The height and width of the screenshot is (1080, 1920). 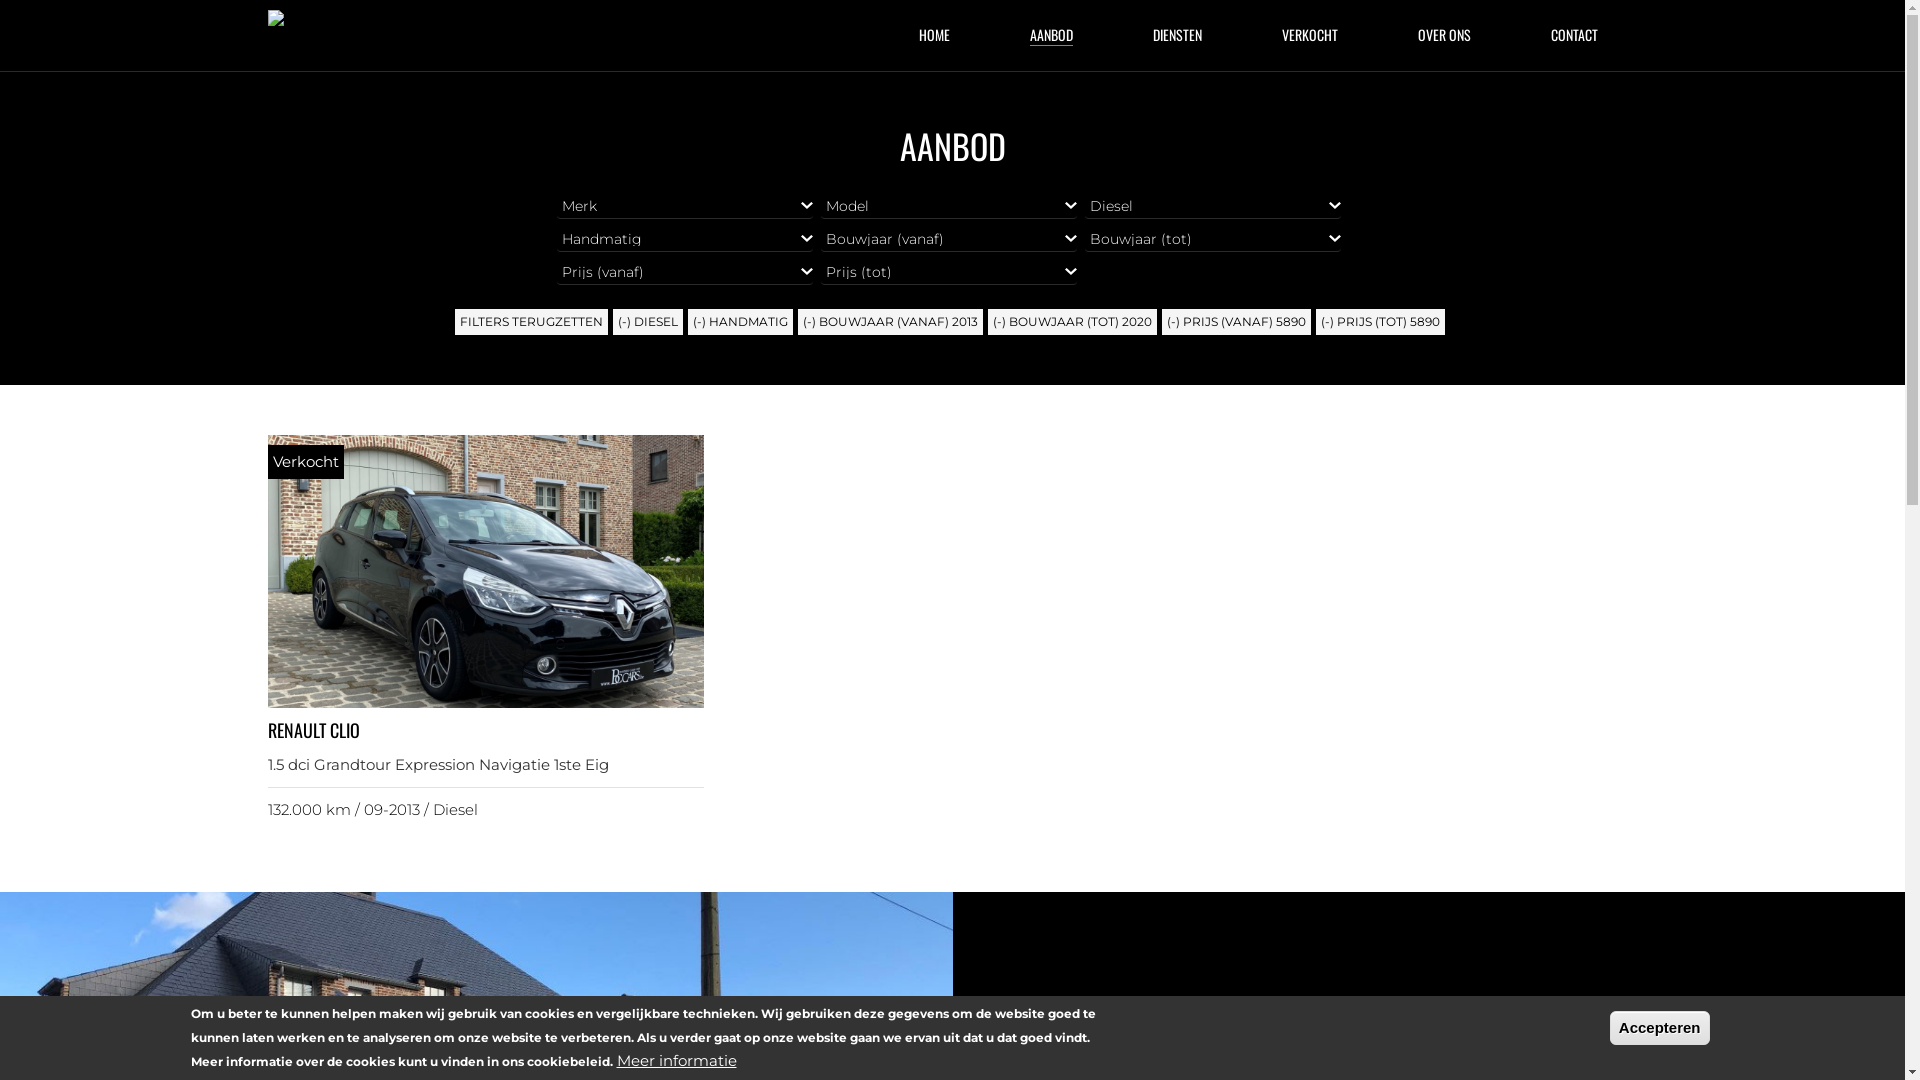 What do you see at coordinates (1660, 1028) in the screenshot?
I see `Accepteren` at bounding box center [1660, 1028].